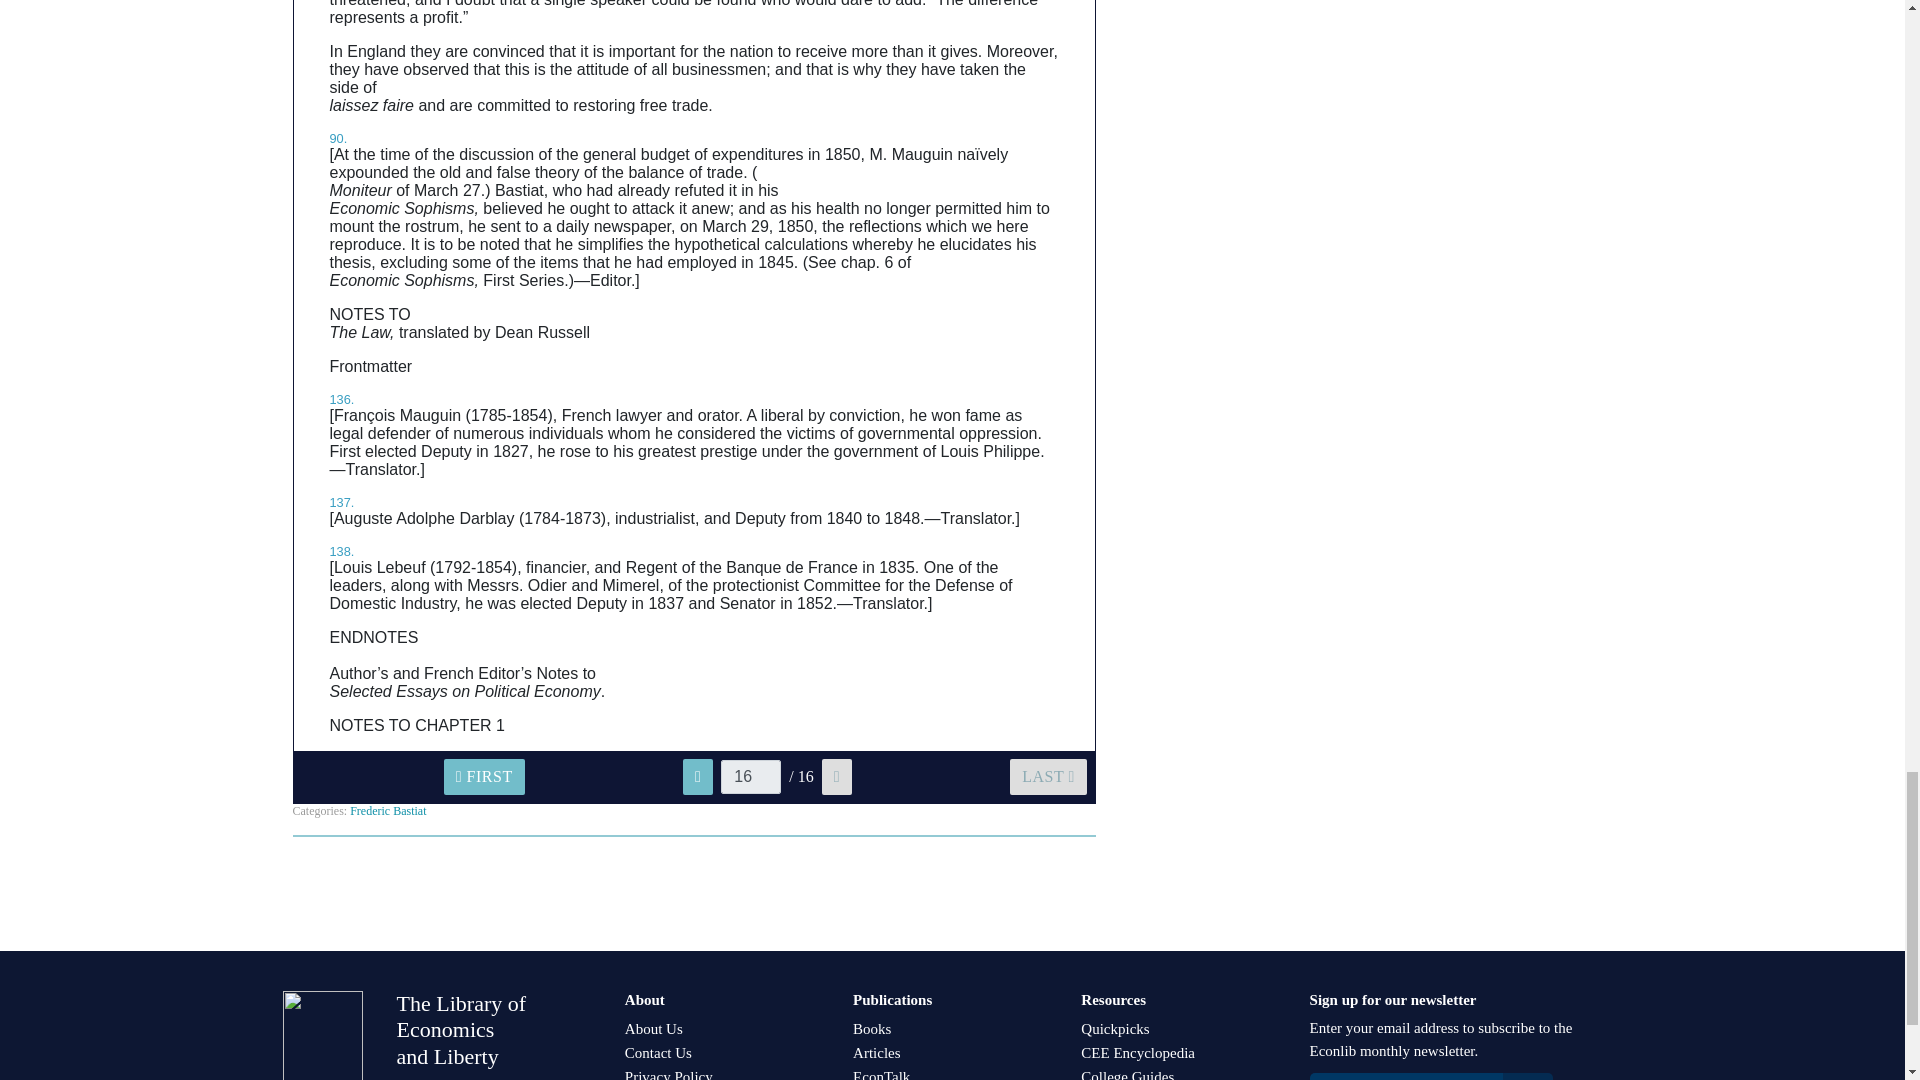 The width and height of the screenshot is (1920, 1080). What do you see at coordinates (342, 400) in the screenshot?
I see `Return to text` at bounding box center [342, 400].